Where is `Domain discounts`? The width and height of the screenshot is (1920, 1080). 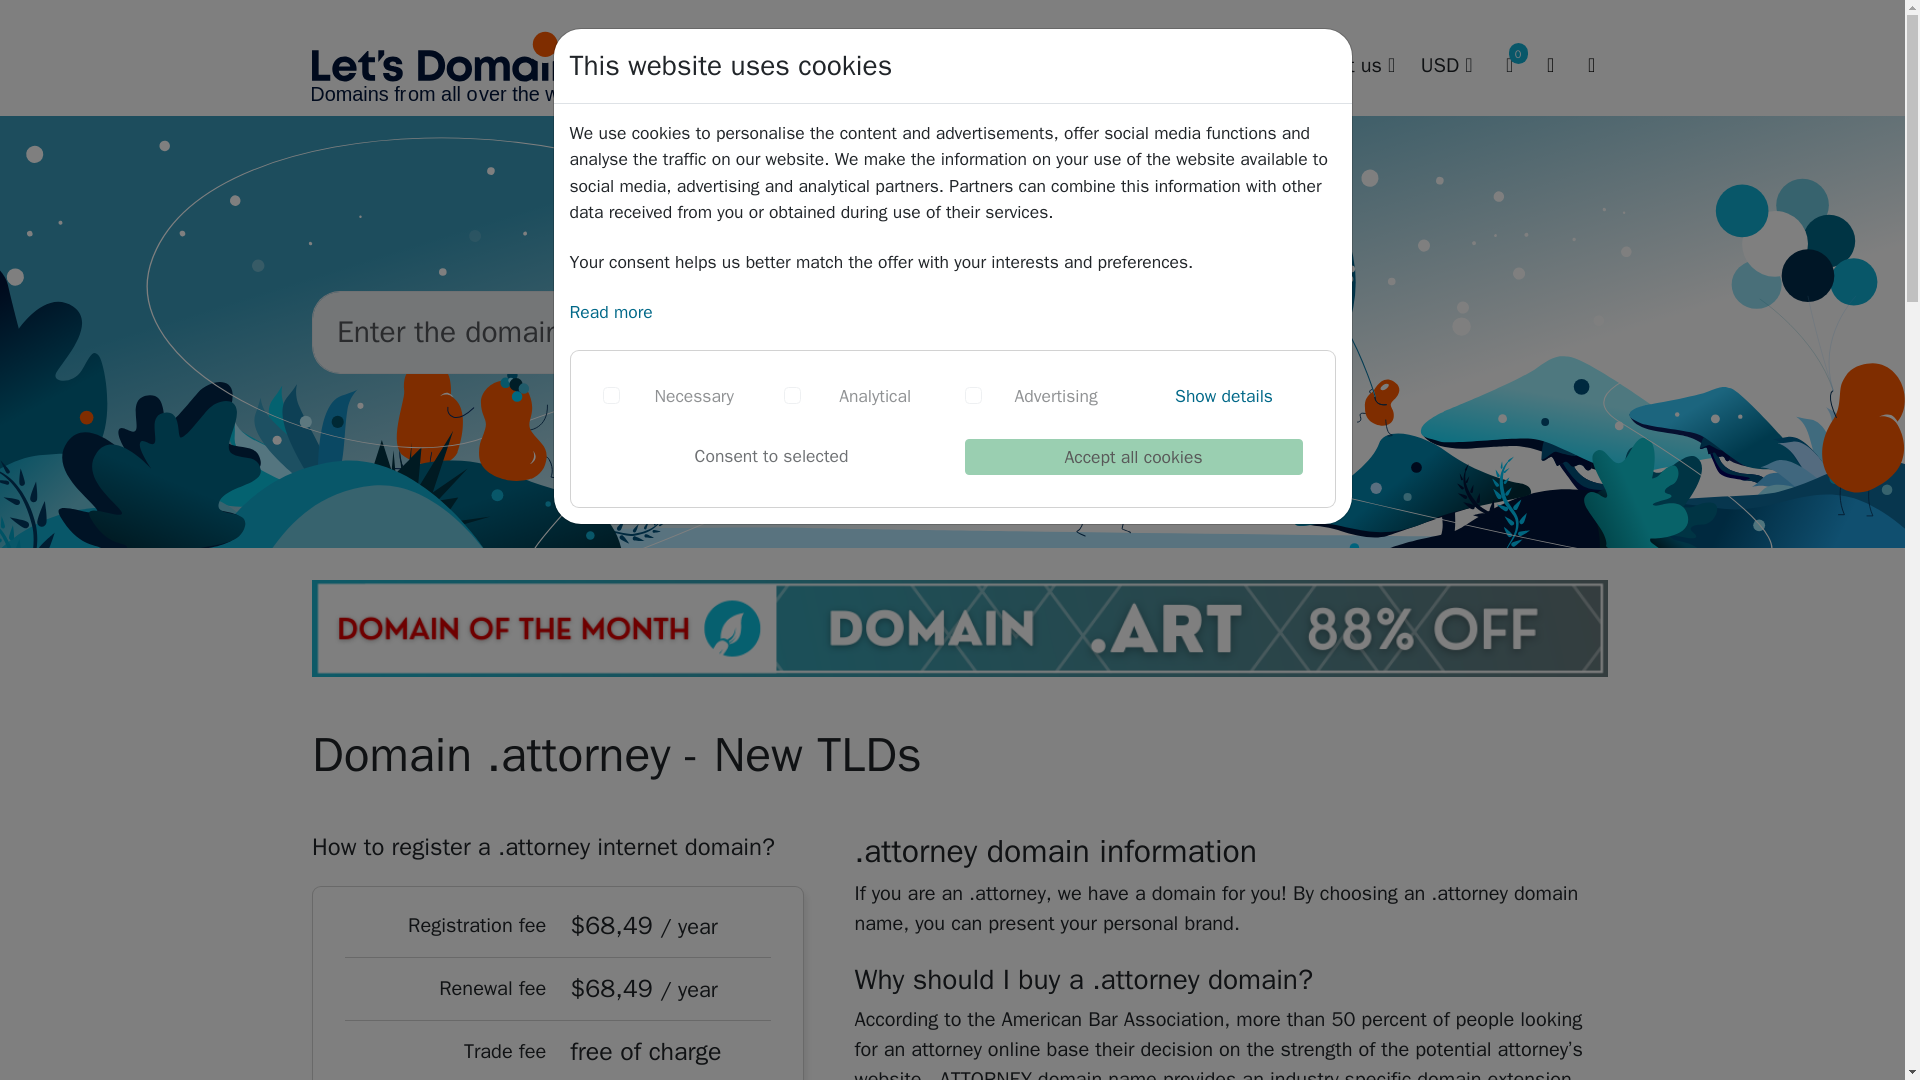
Domain discounts is located at coordinates (888, 192).